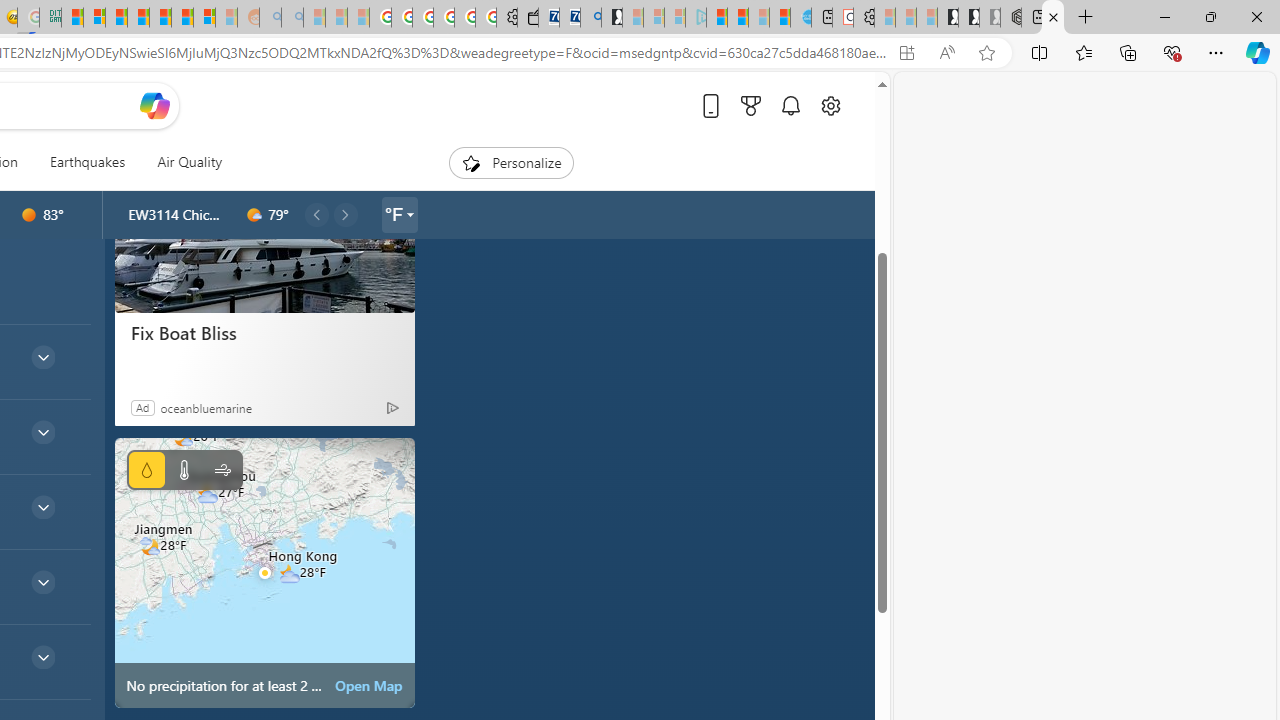 The image size is (1280, 720). I want to click on No precipitation for at least 2 hours, so click(264, 572).